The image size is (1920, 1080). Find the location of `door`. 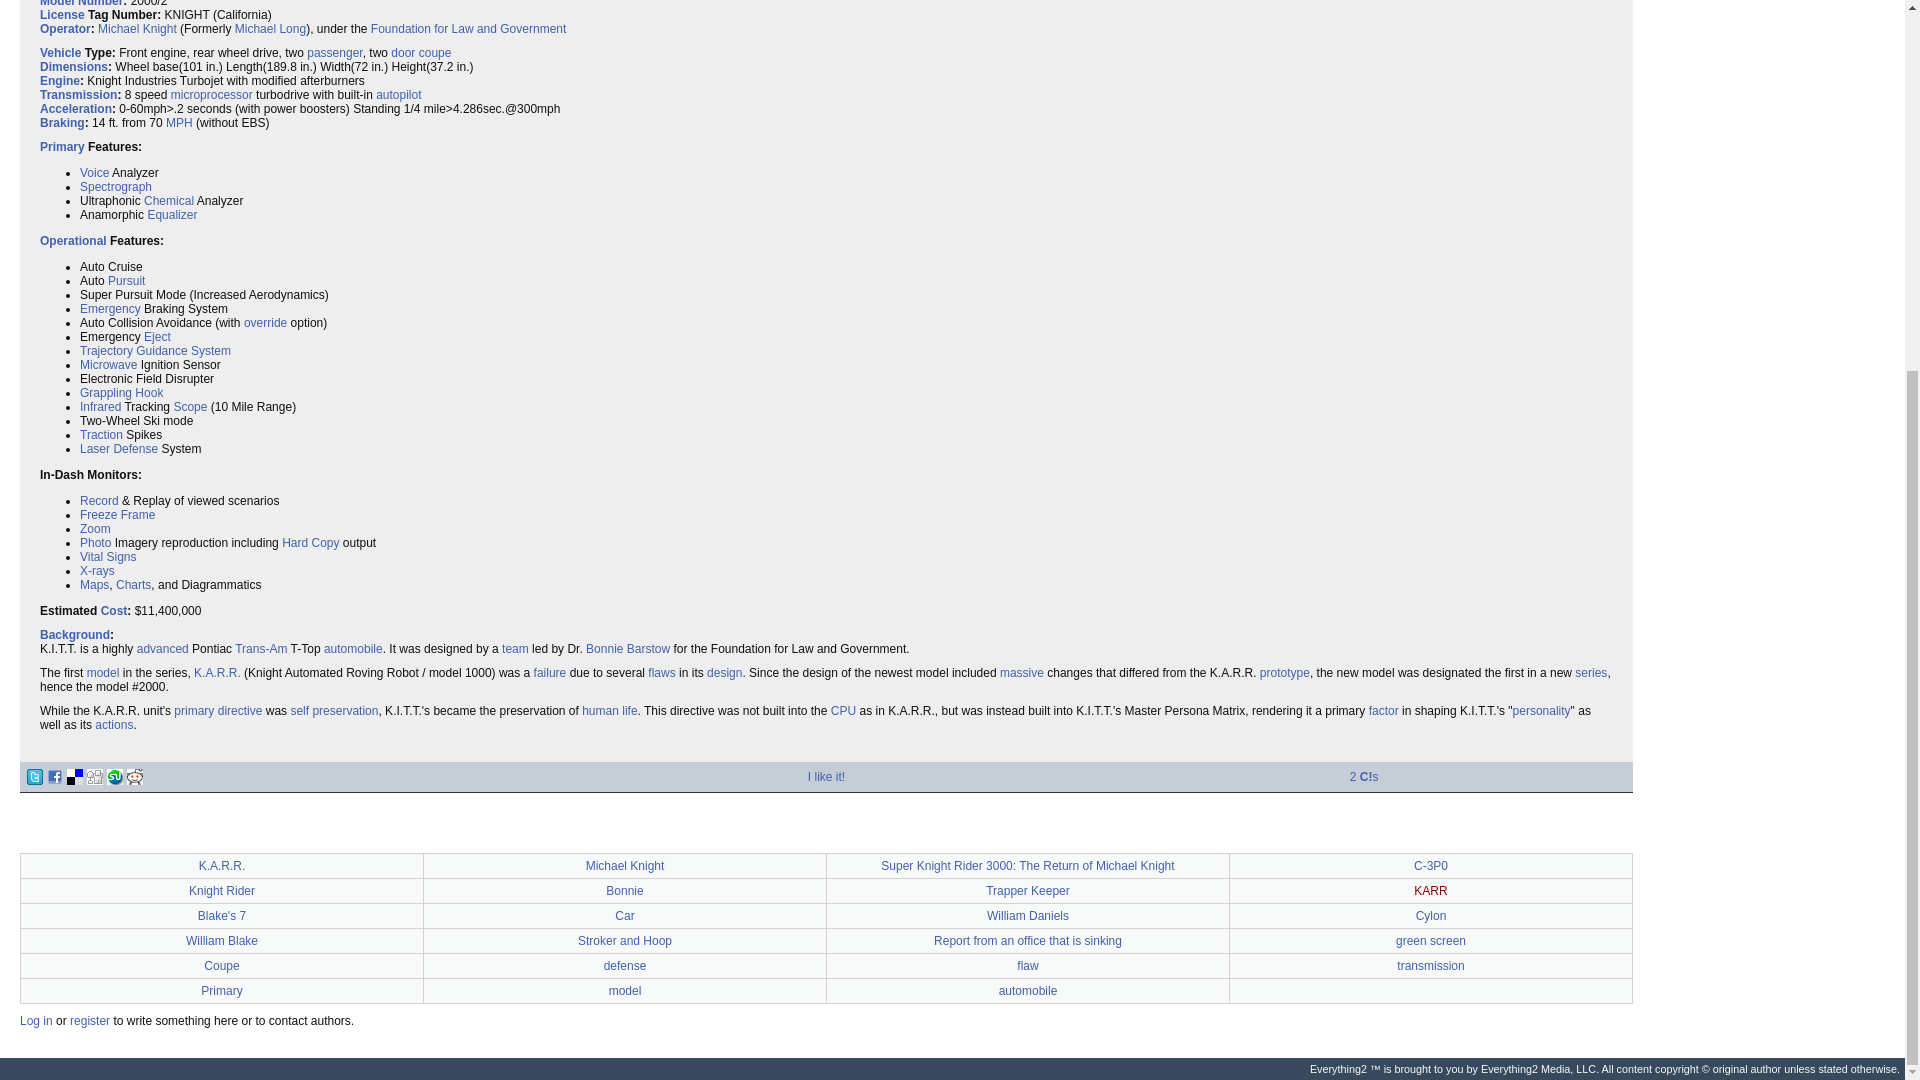

door is located at coordinates (402, 53).